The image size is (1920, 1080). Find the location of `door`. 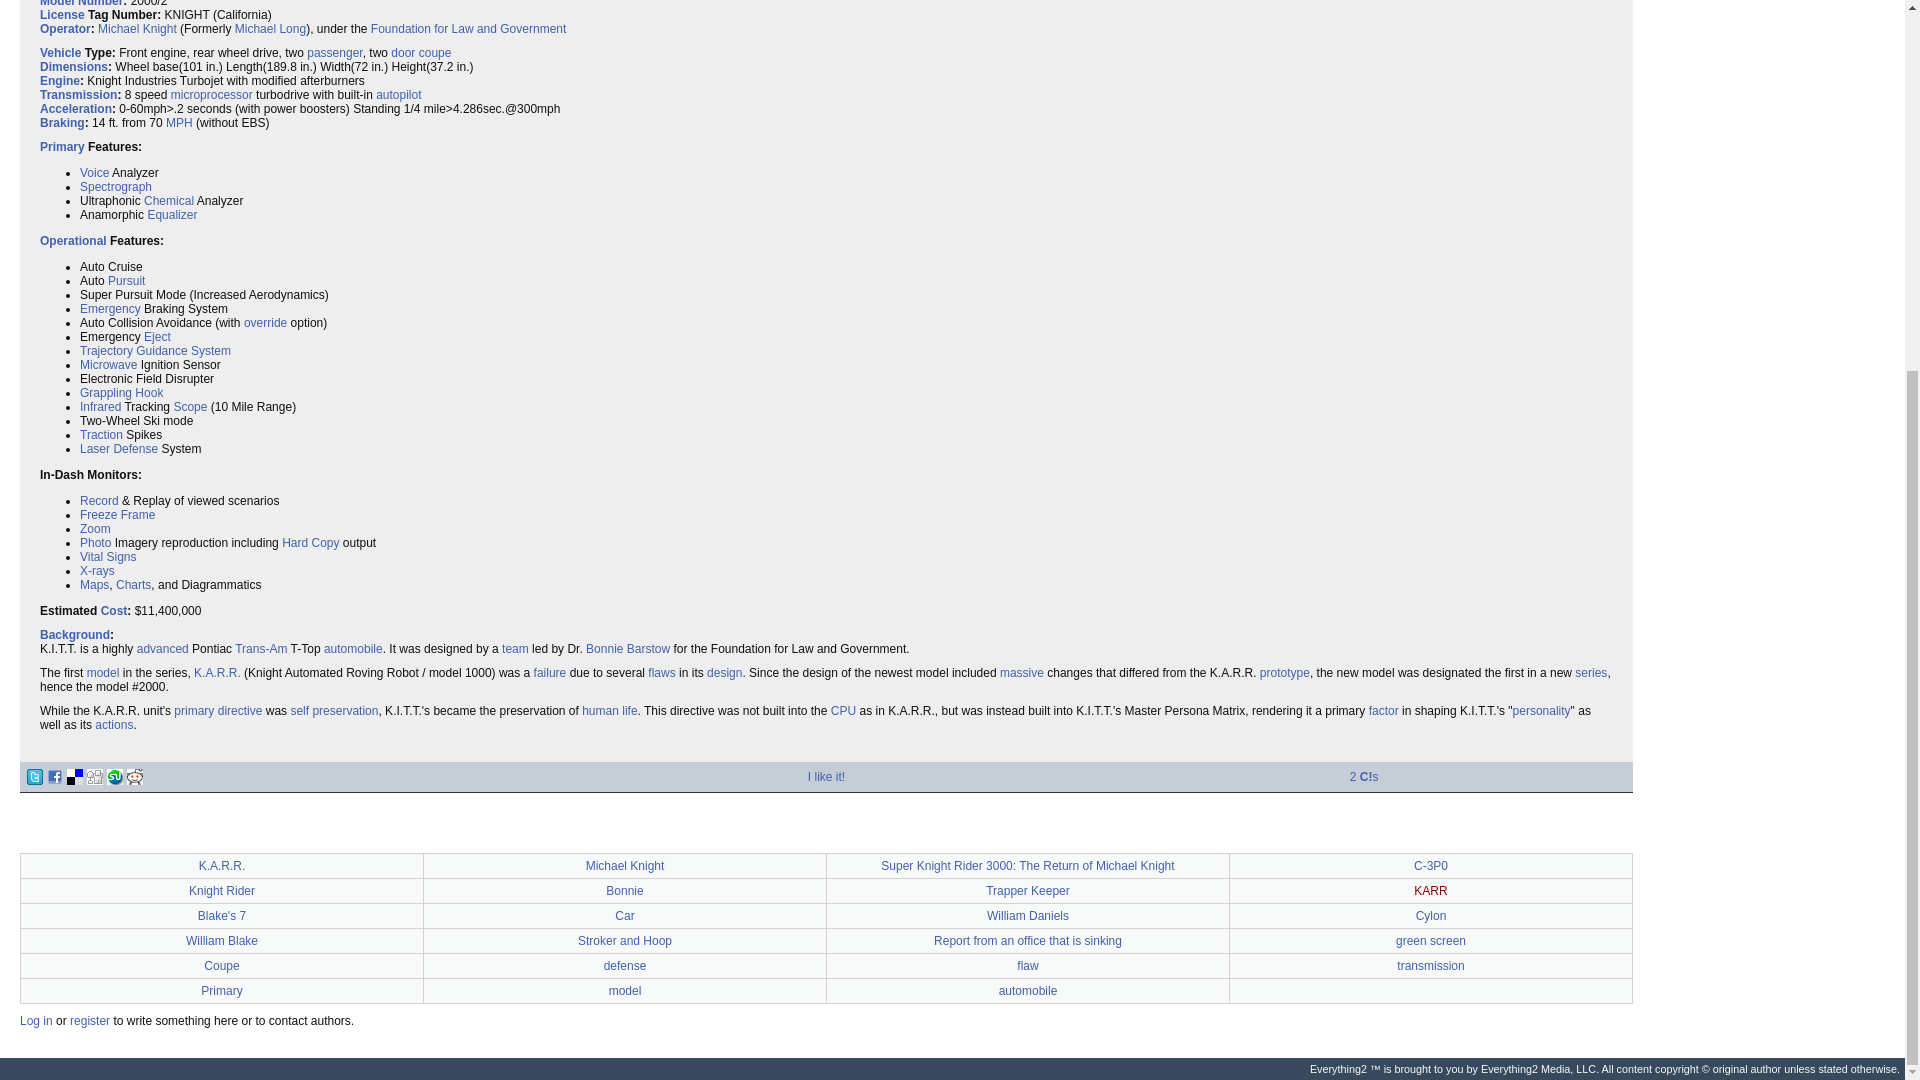

door is located at coordinates (402, 53).